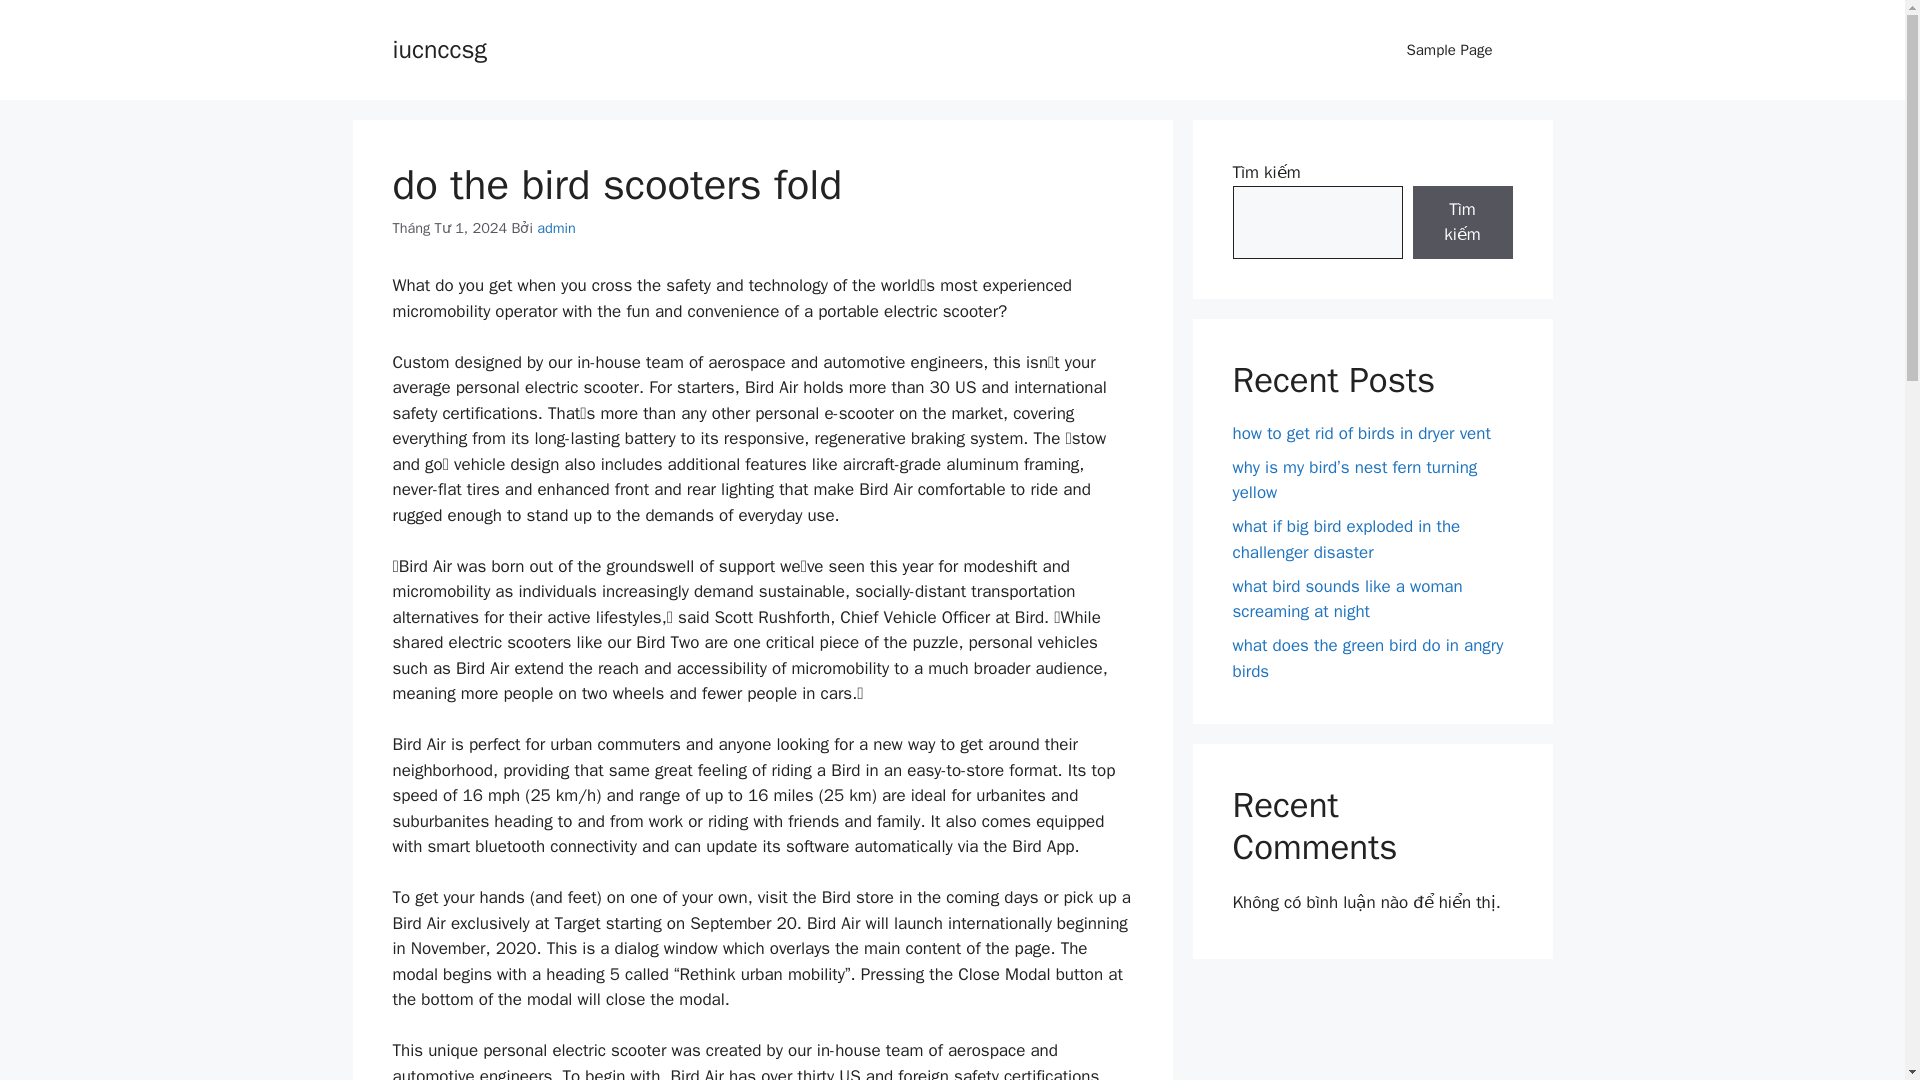 The image size is (1920, 1080). Describe the element at coordinates (1360, 432) in the screenshot. I see `how to get rid of birds in dryer vent` at that location.